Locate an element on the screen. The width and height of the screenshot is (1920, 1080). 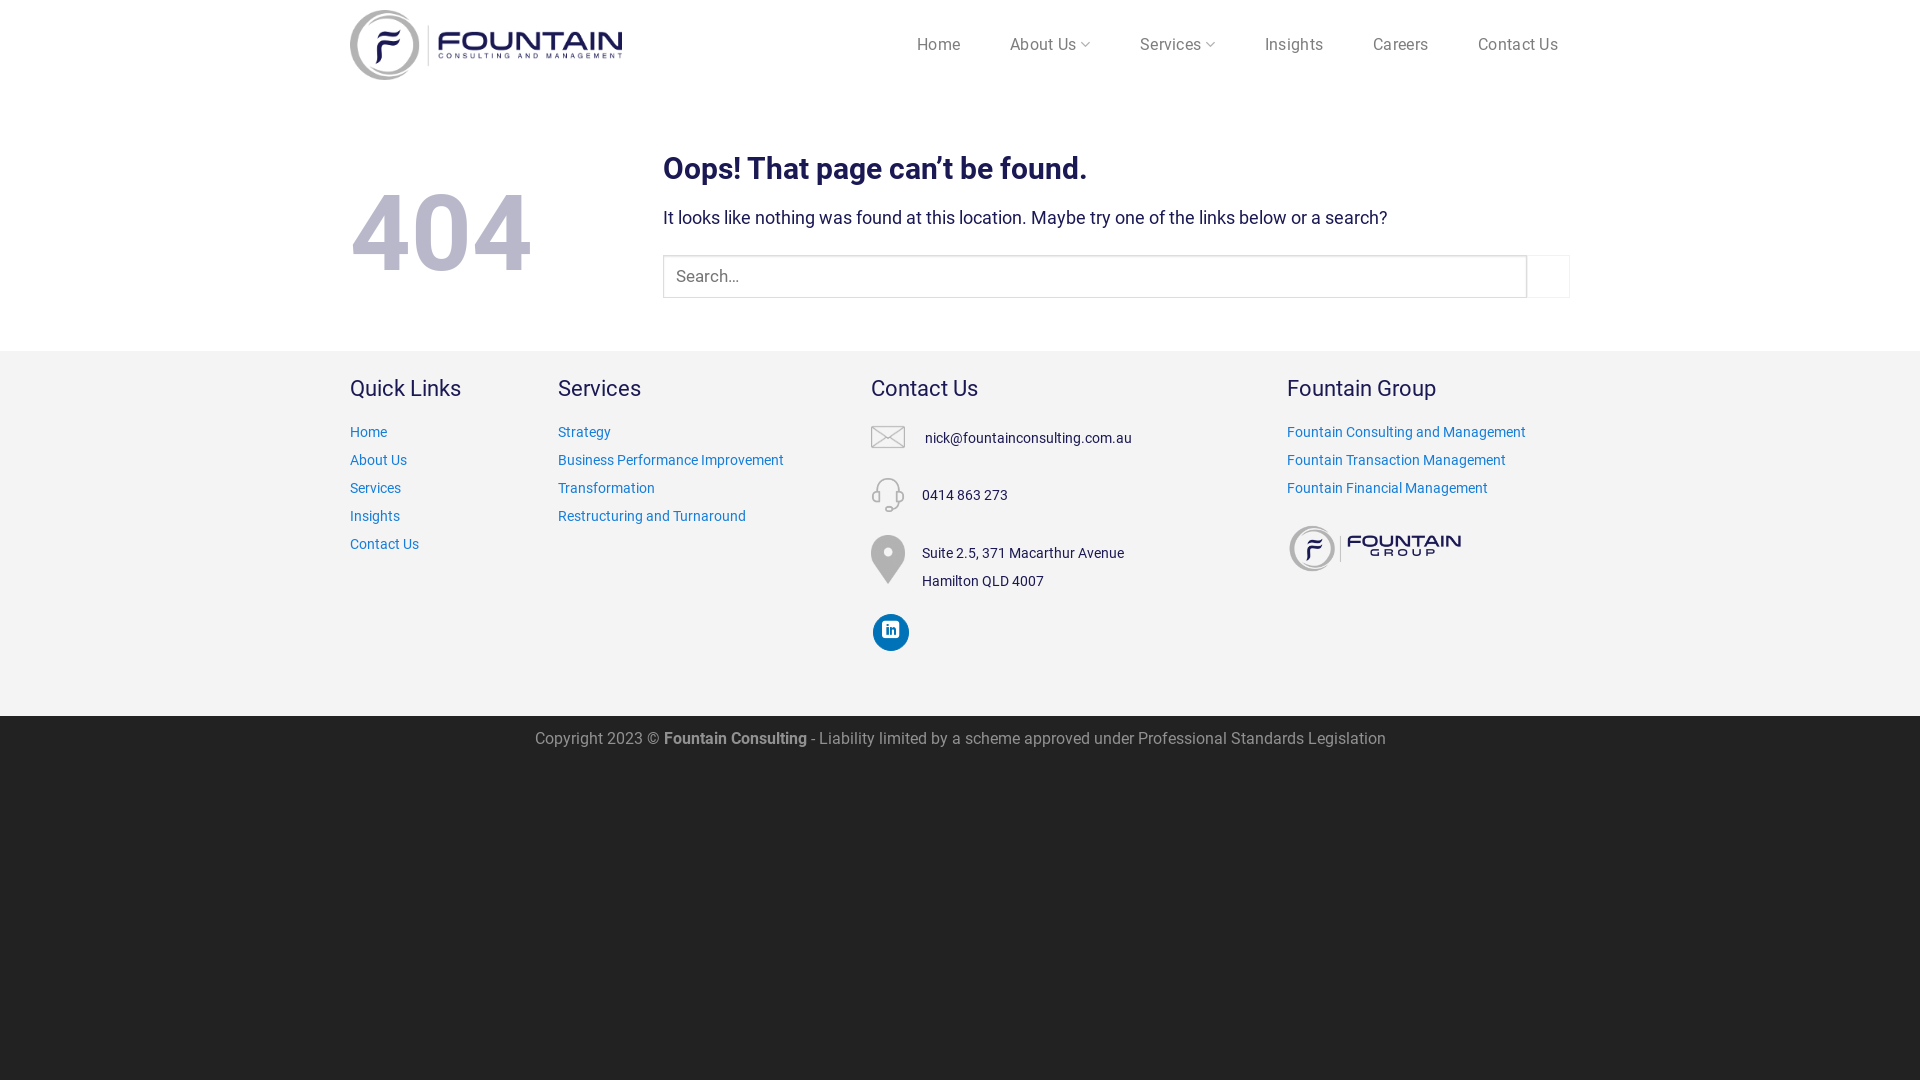
About Us is located at coordinates (1050, 45).